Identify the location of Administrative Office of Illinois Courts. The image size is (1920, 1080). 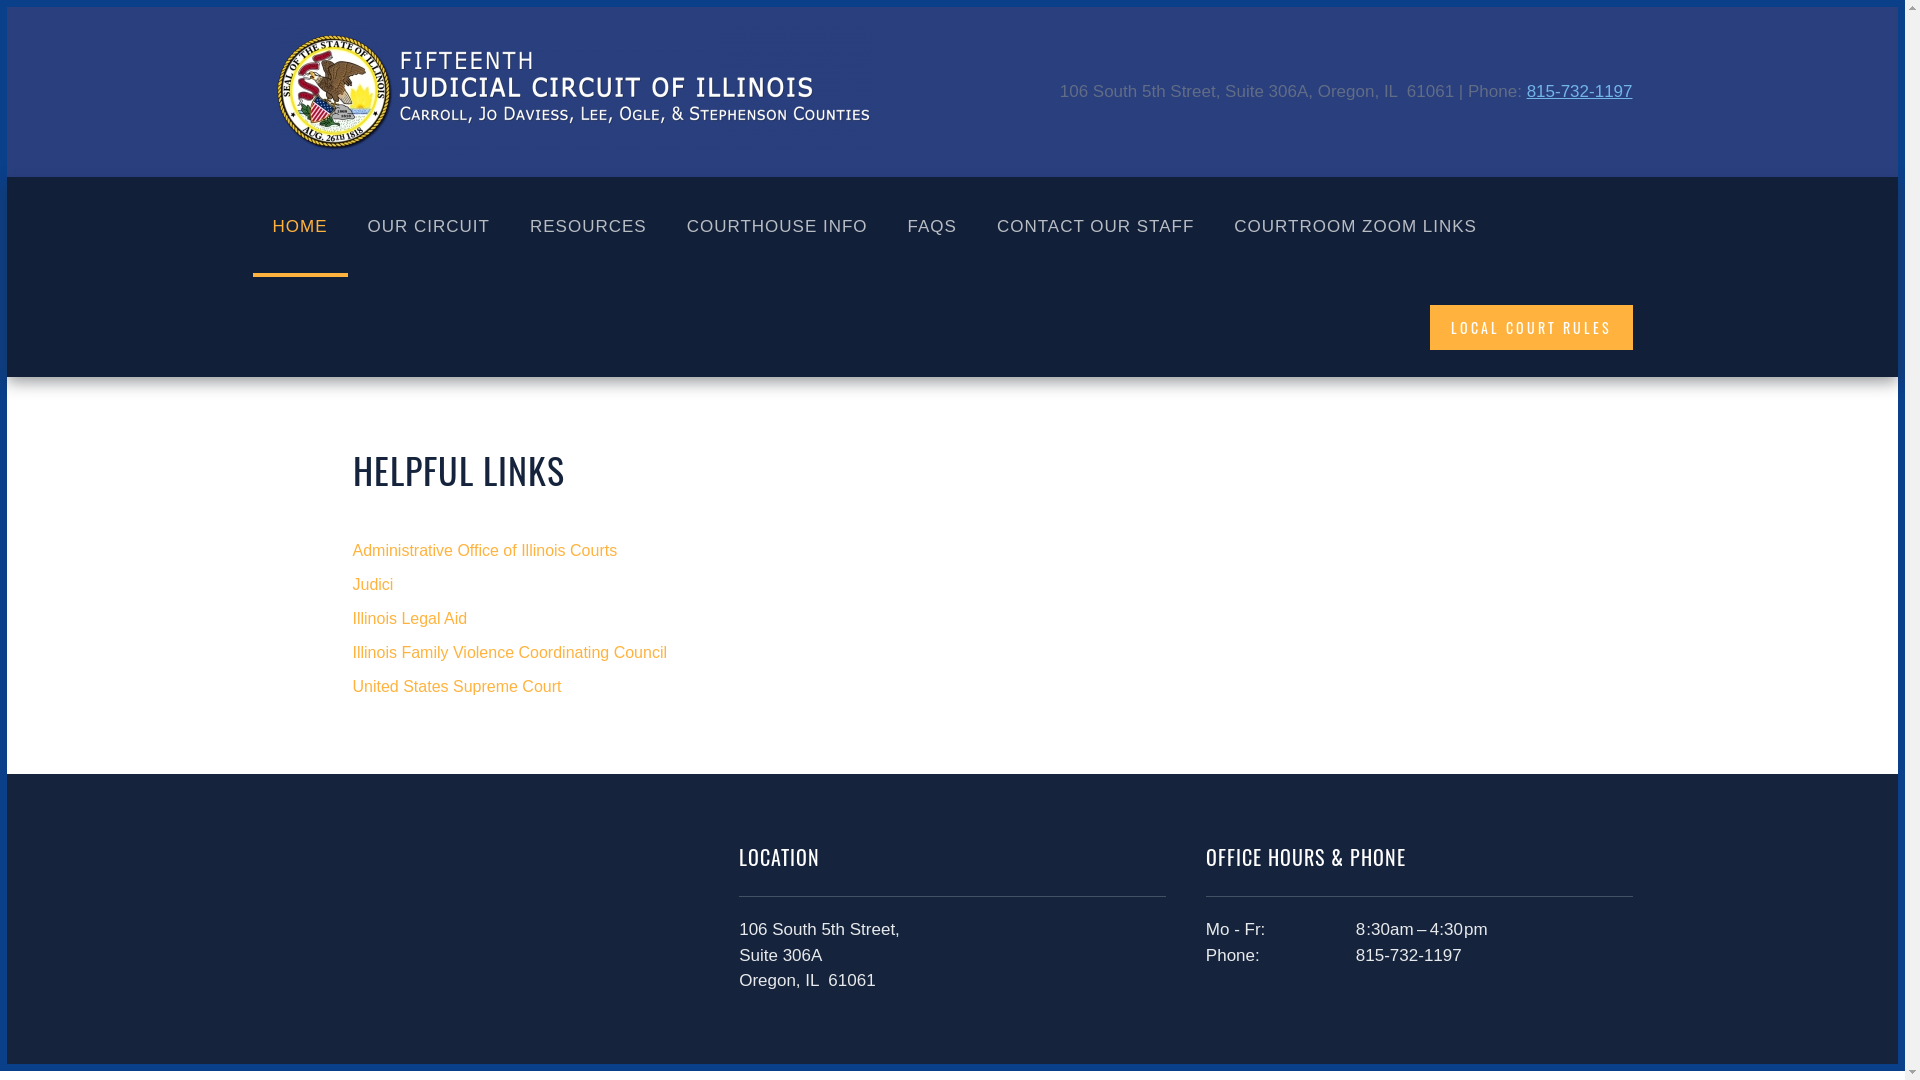
(952, 551).